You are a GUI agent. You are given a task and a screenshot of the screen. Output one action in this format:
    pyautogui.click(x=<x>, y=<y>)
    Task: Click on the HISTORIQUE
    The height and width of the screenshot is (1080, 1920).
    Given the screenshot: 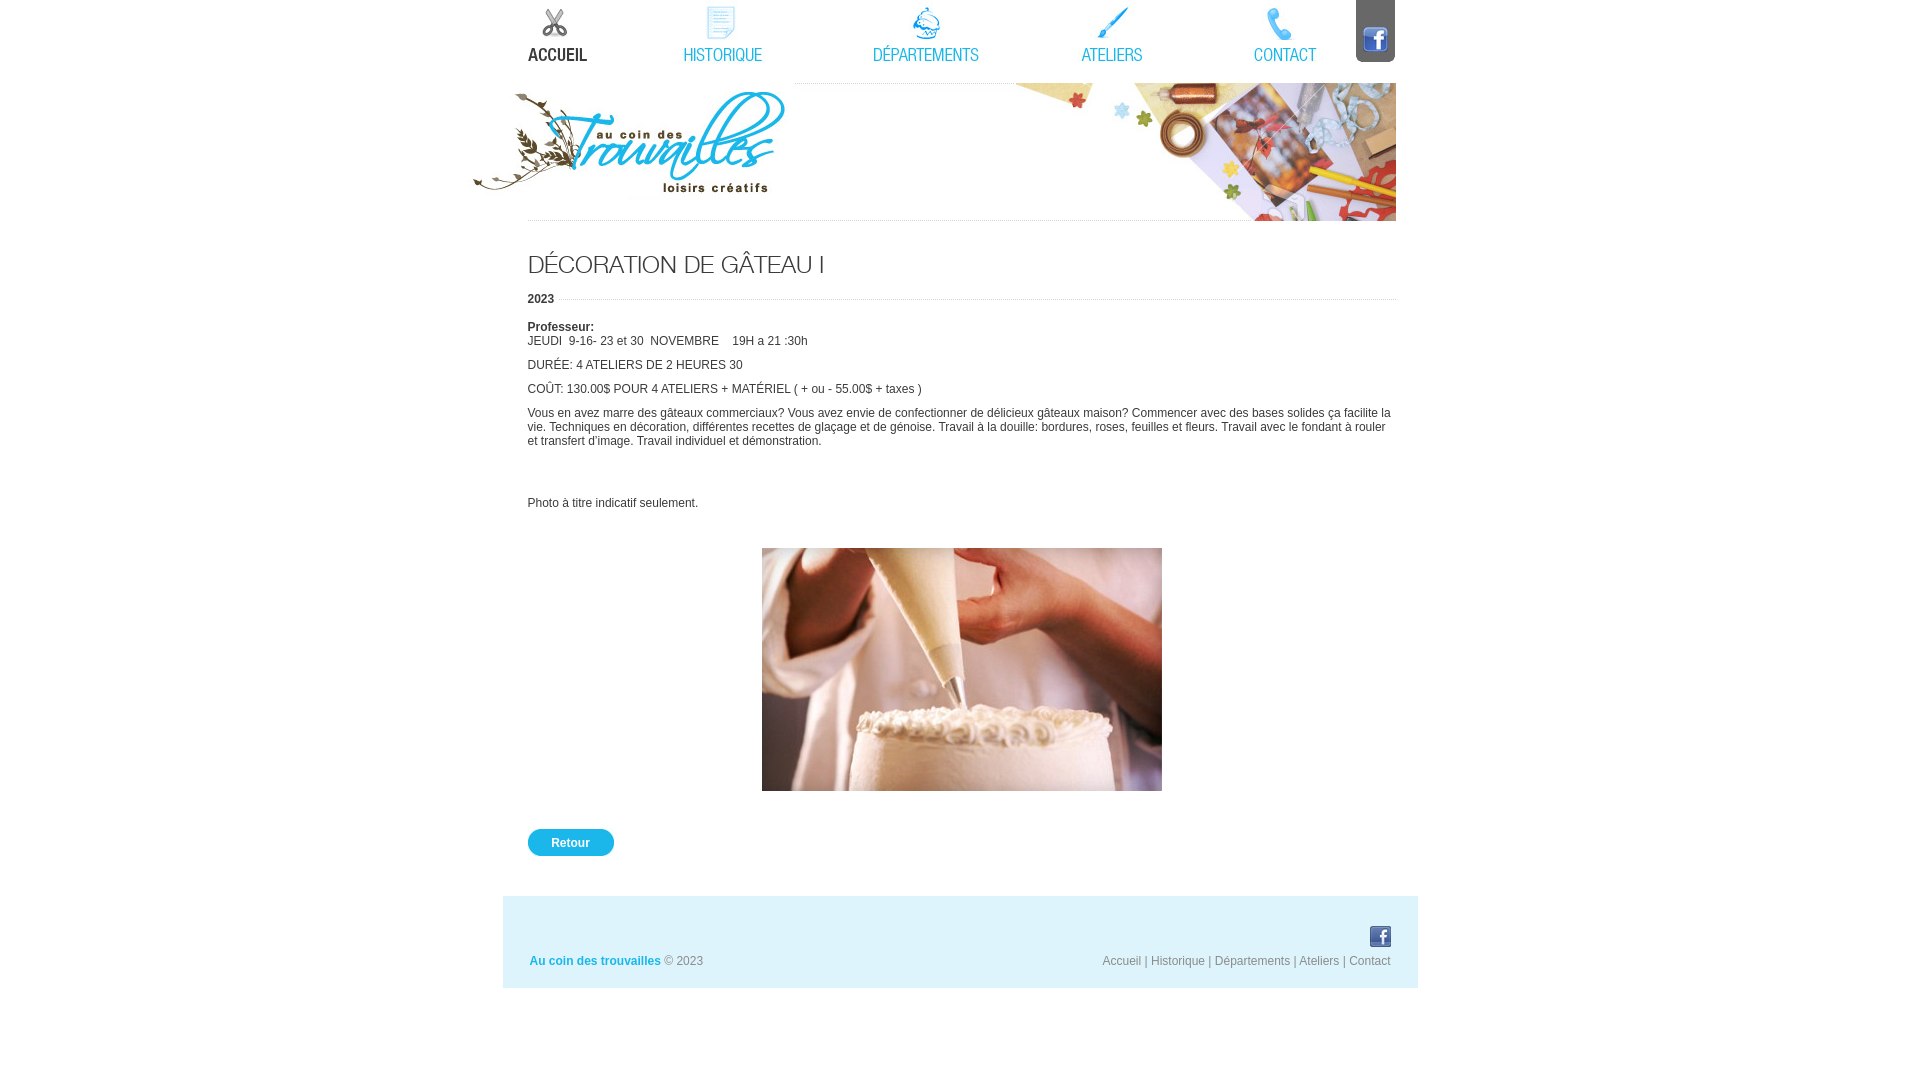 What is the action you would take?
    pyautogui.click(x=722, y=32)
    